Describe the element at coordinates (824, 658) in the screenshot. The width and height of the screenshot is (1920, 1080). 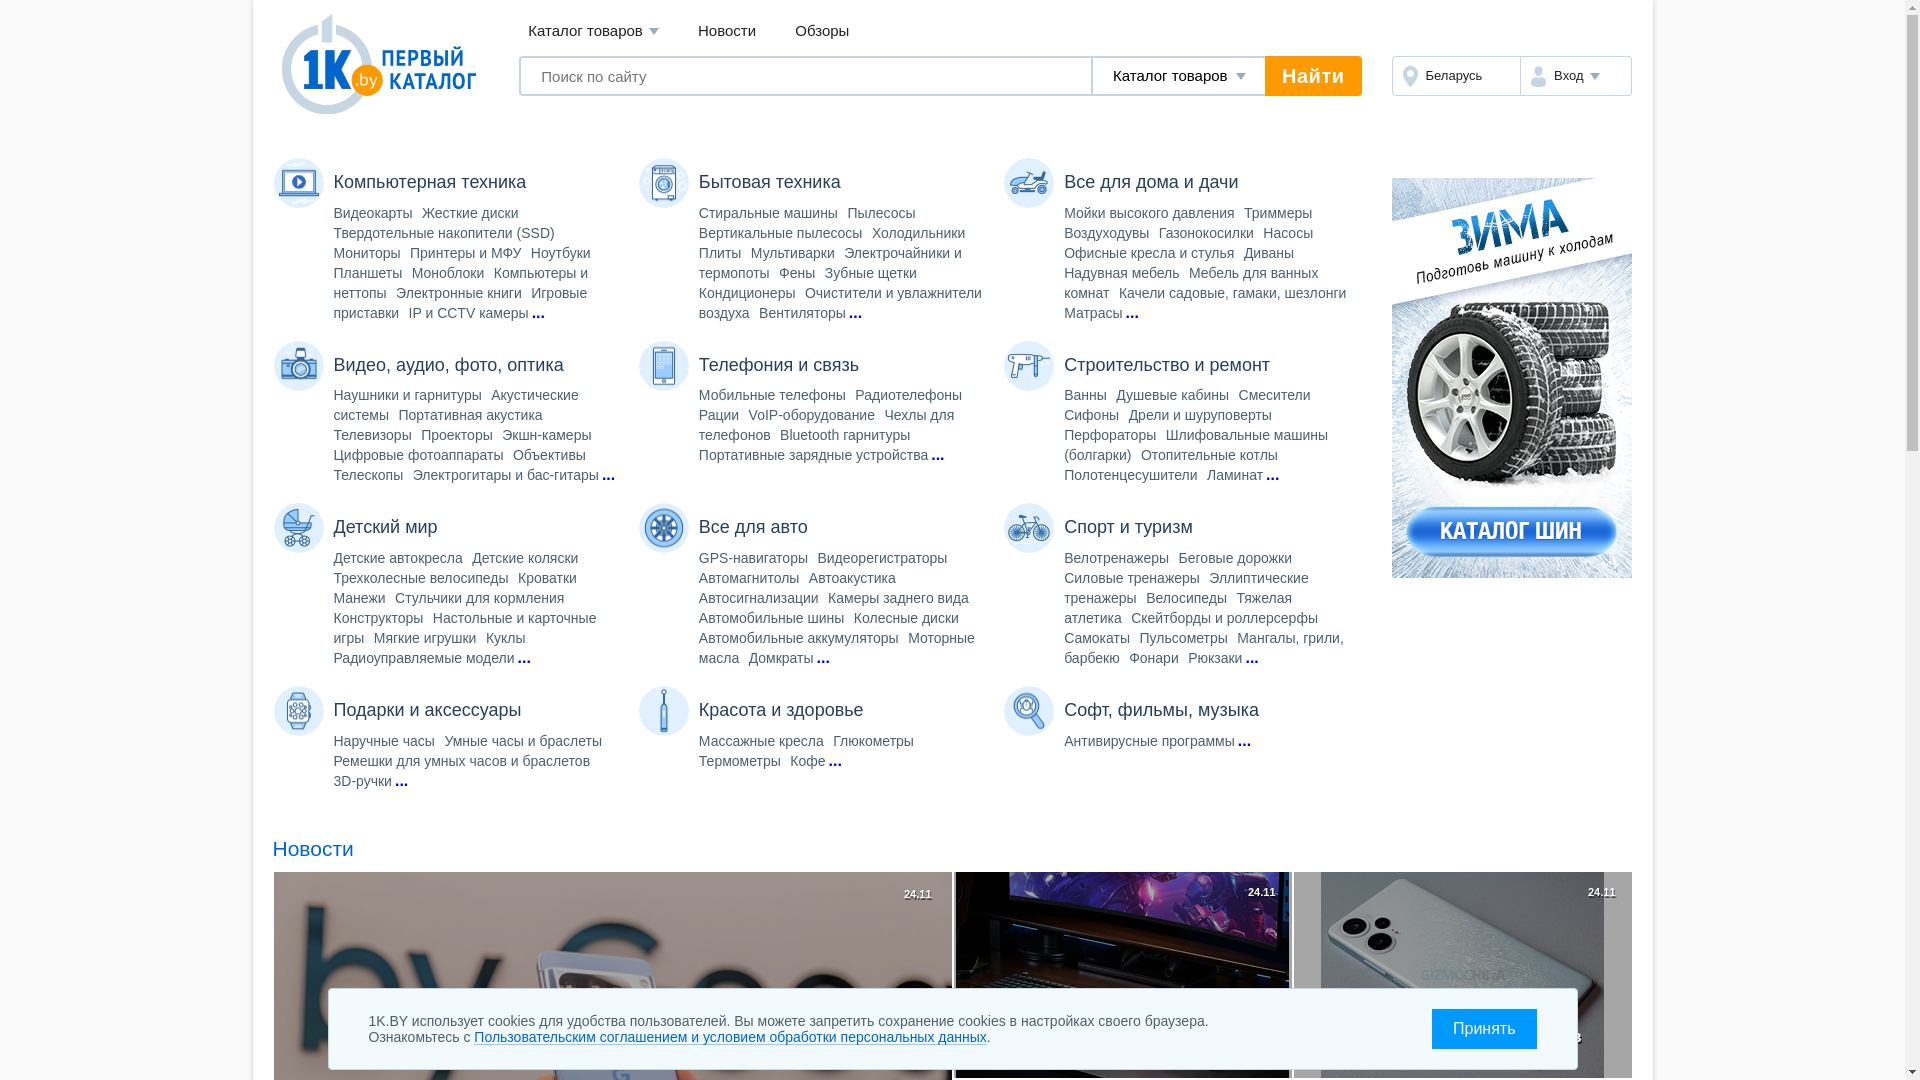
I see `...` at that location.